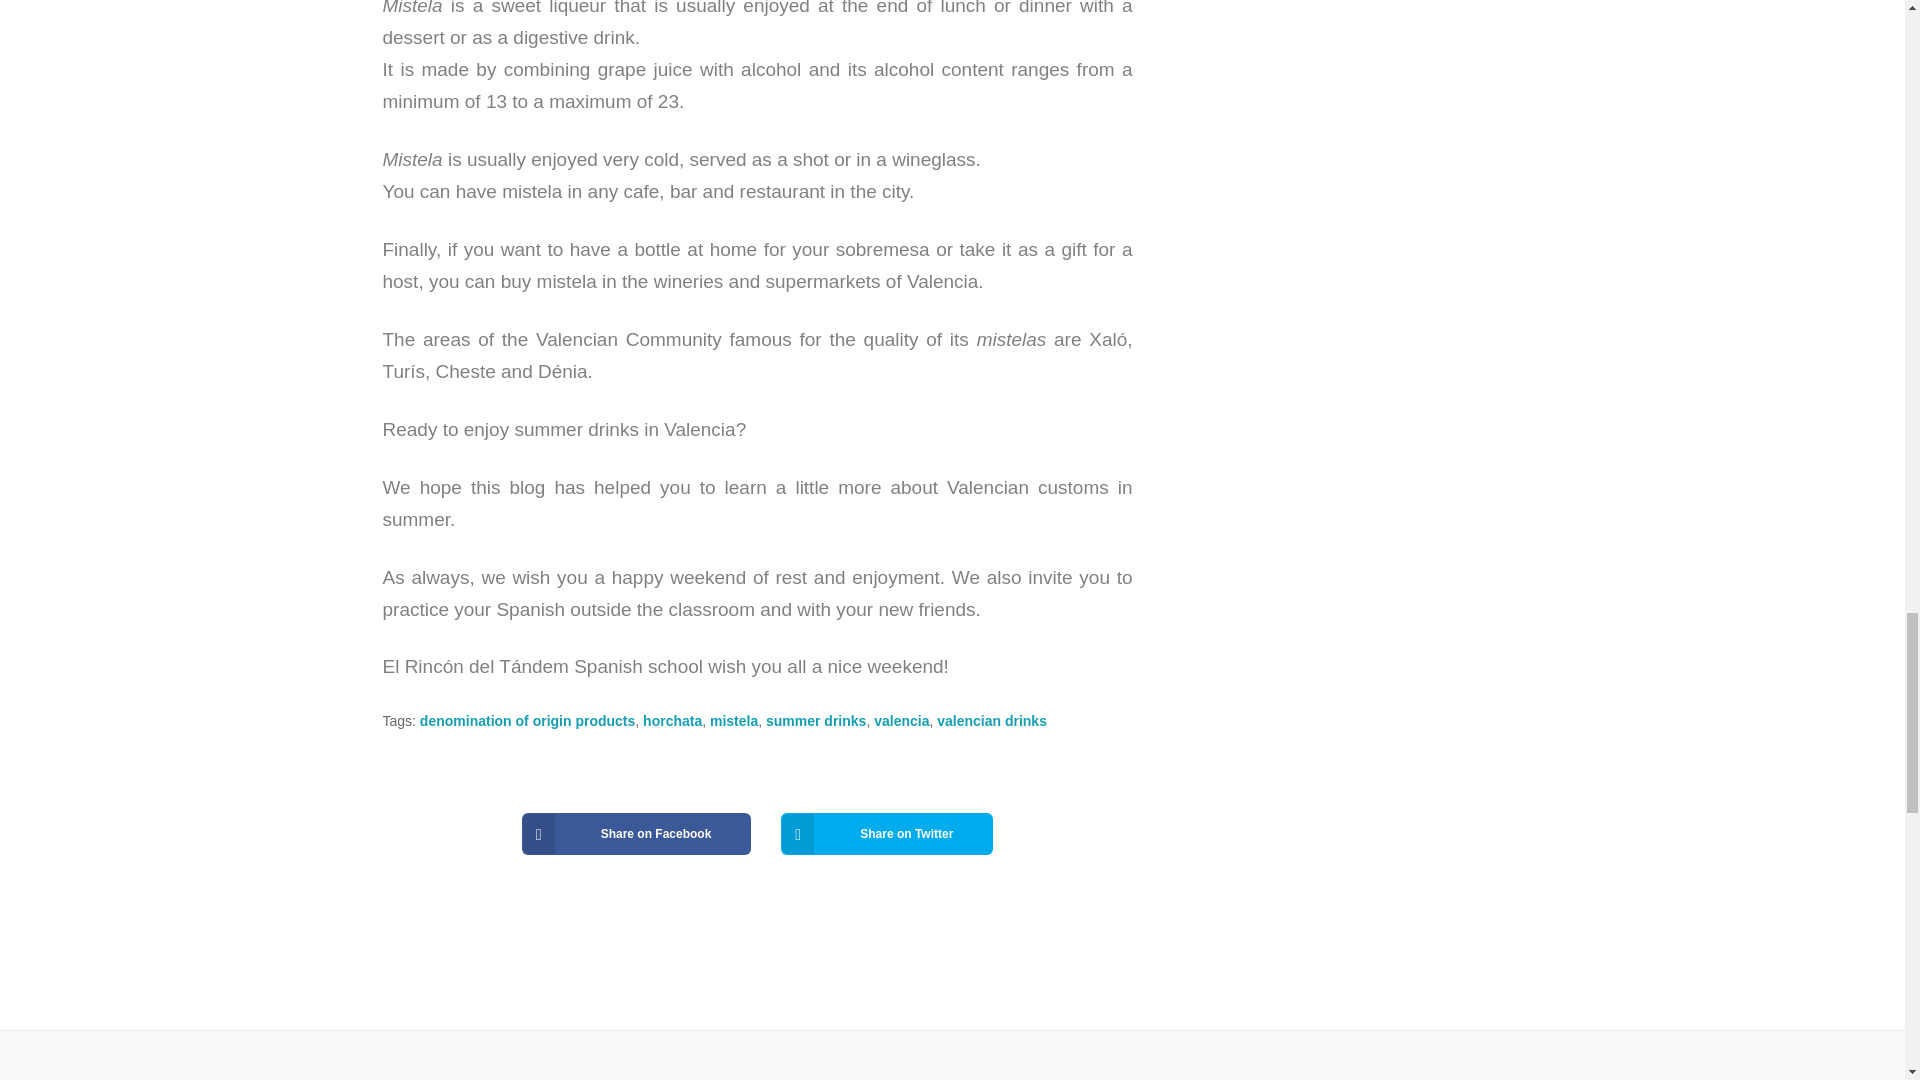  What do you see at coordinates (816, 720) in the screenshot?
I see `summer drinks` at bounding box center [816, 720].